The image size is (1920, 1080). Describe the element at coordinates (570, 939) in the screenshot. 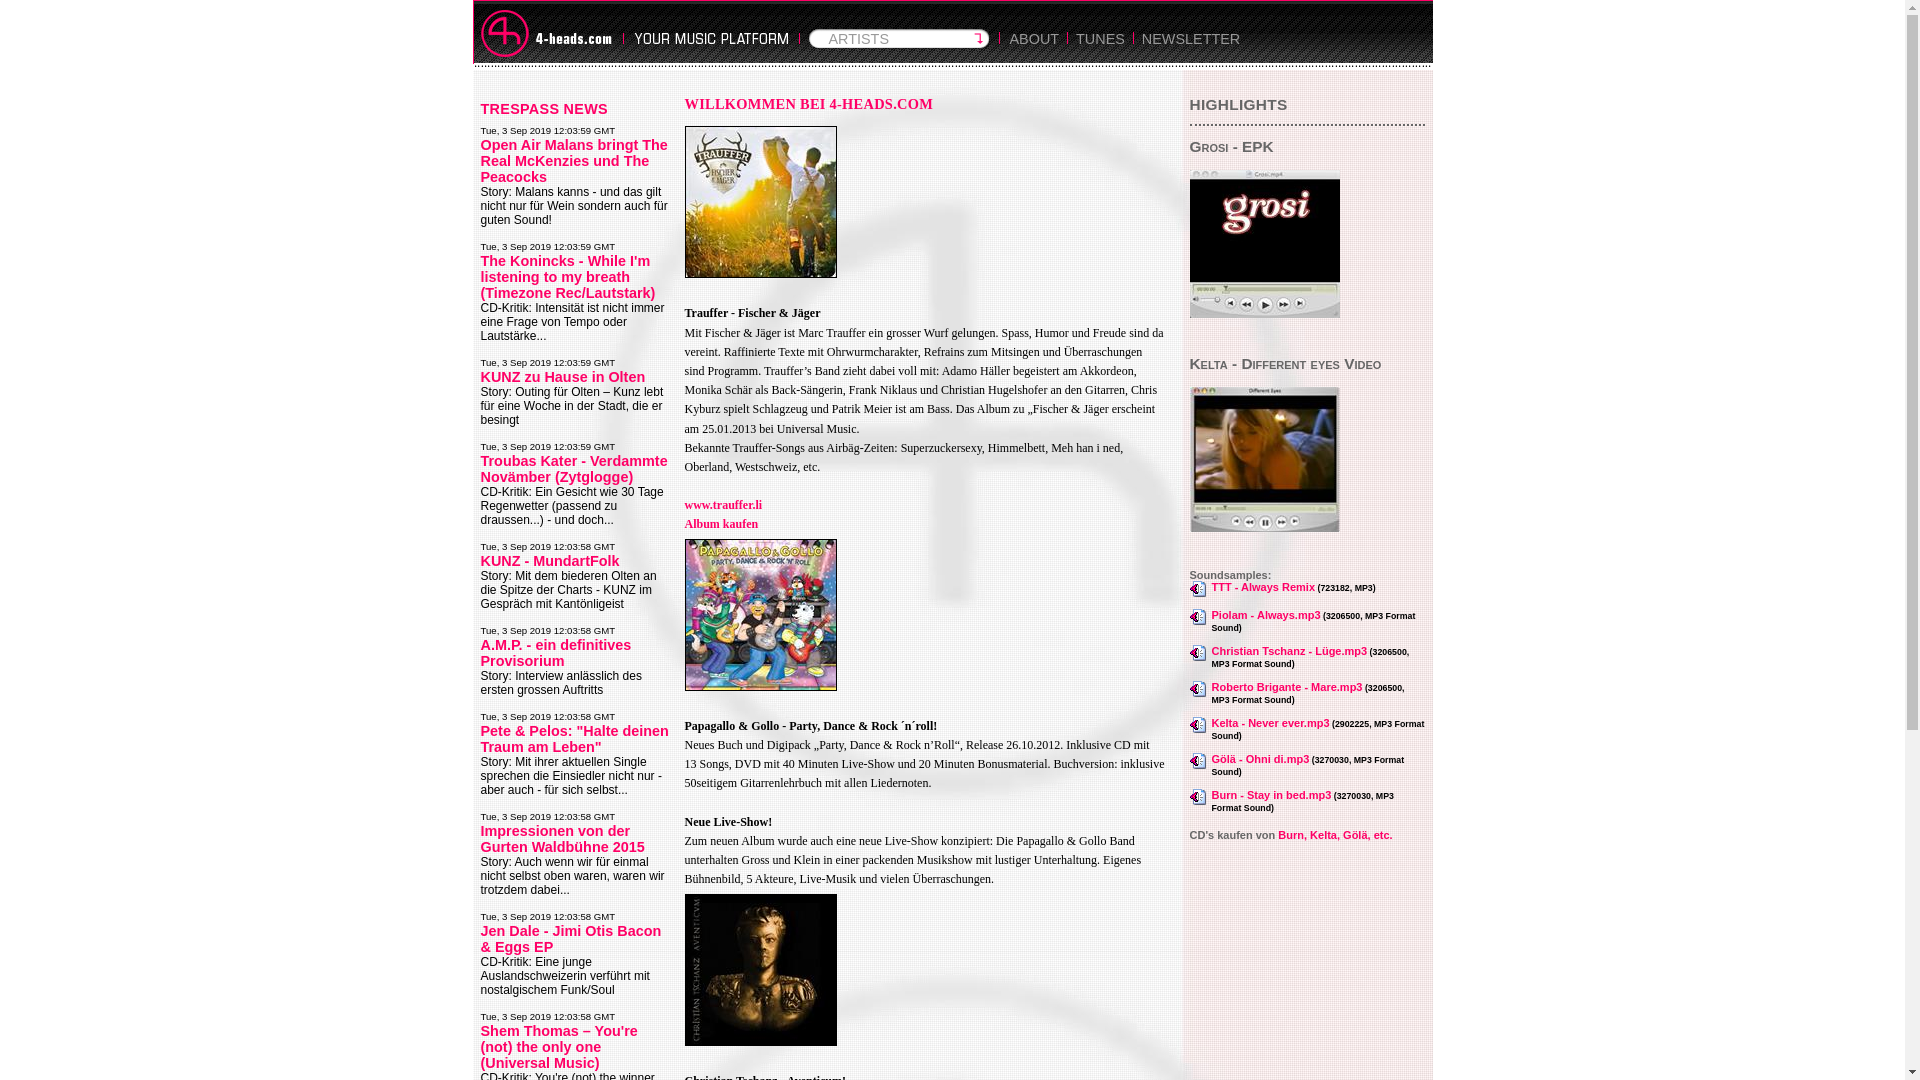

I see `Jen Dale - Jimi Otis Bacon & Eggs EP` at that location.